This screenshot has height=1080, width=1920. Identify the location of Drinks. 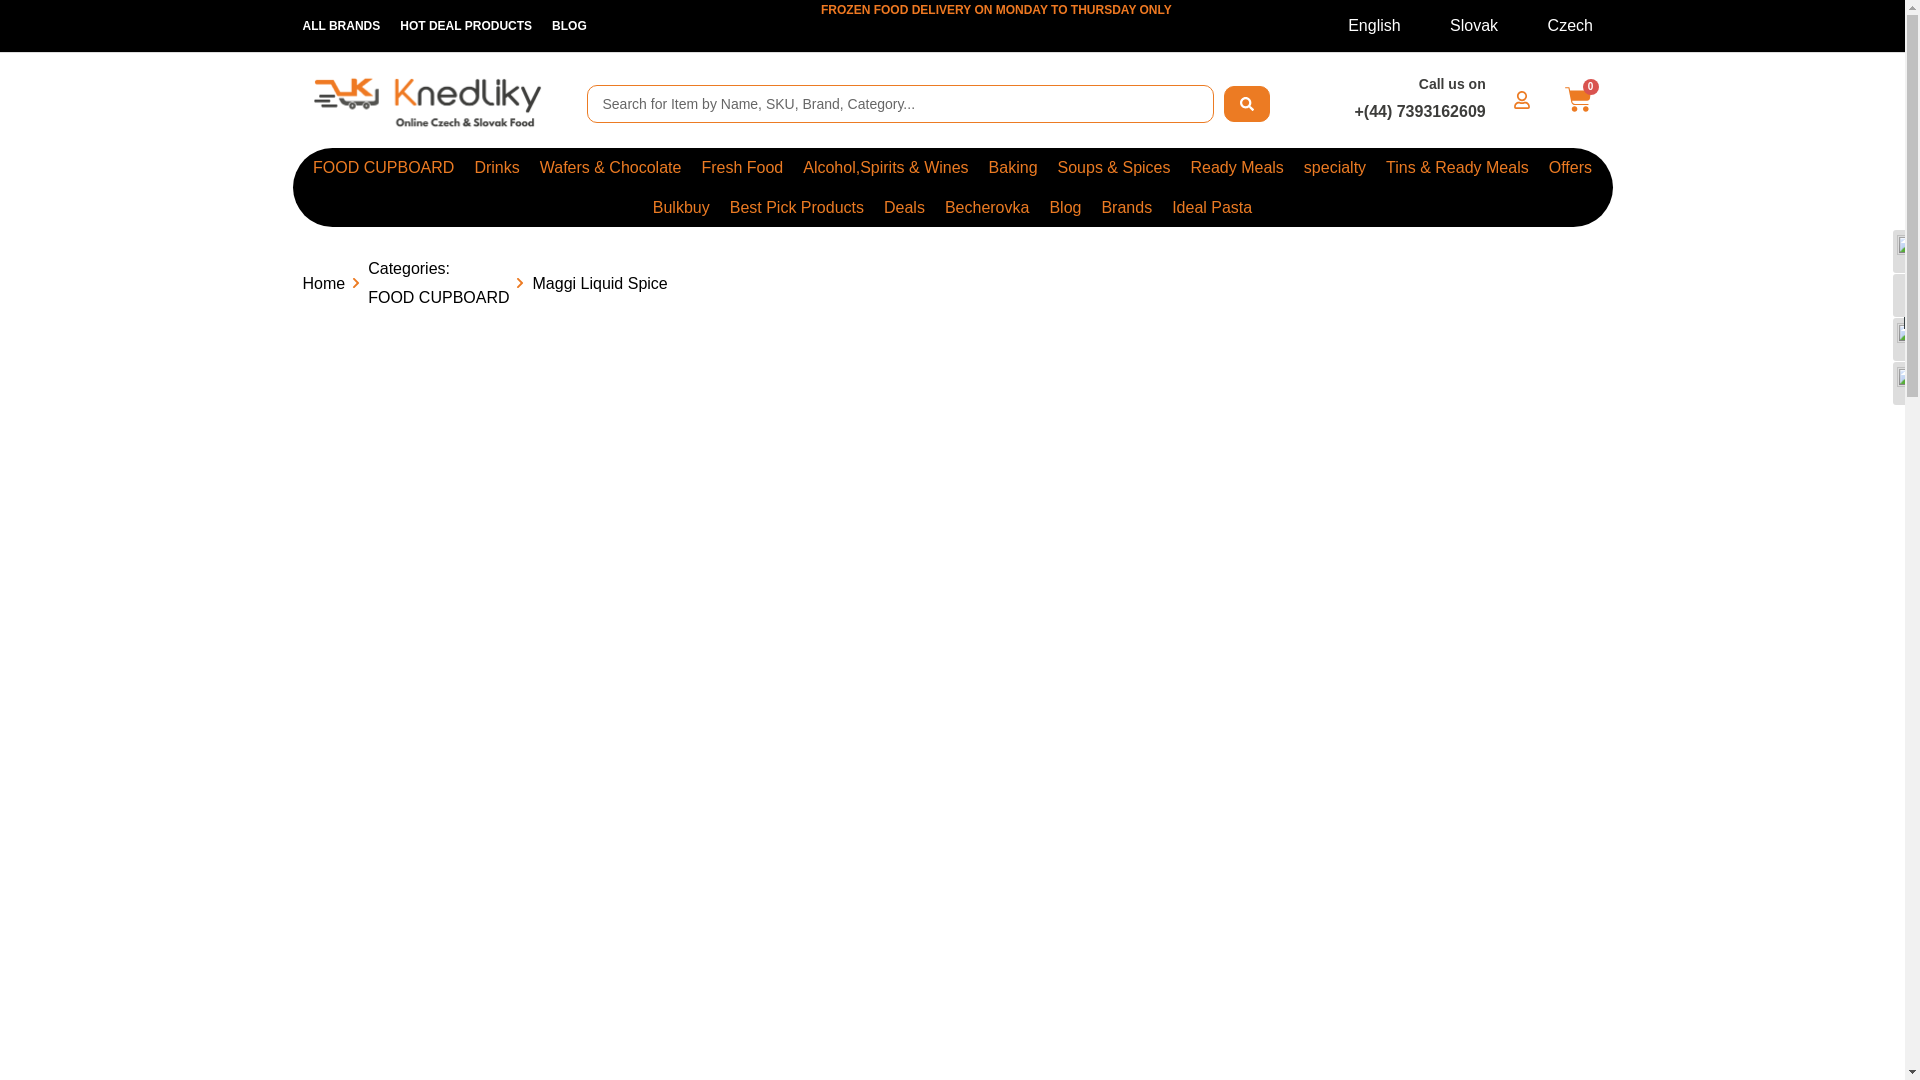
(496, 166).